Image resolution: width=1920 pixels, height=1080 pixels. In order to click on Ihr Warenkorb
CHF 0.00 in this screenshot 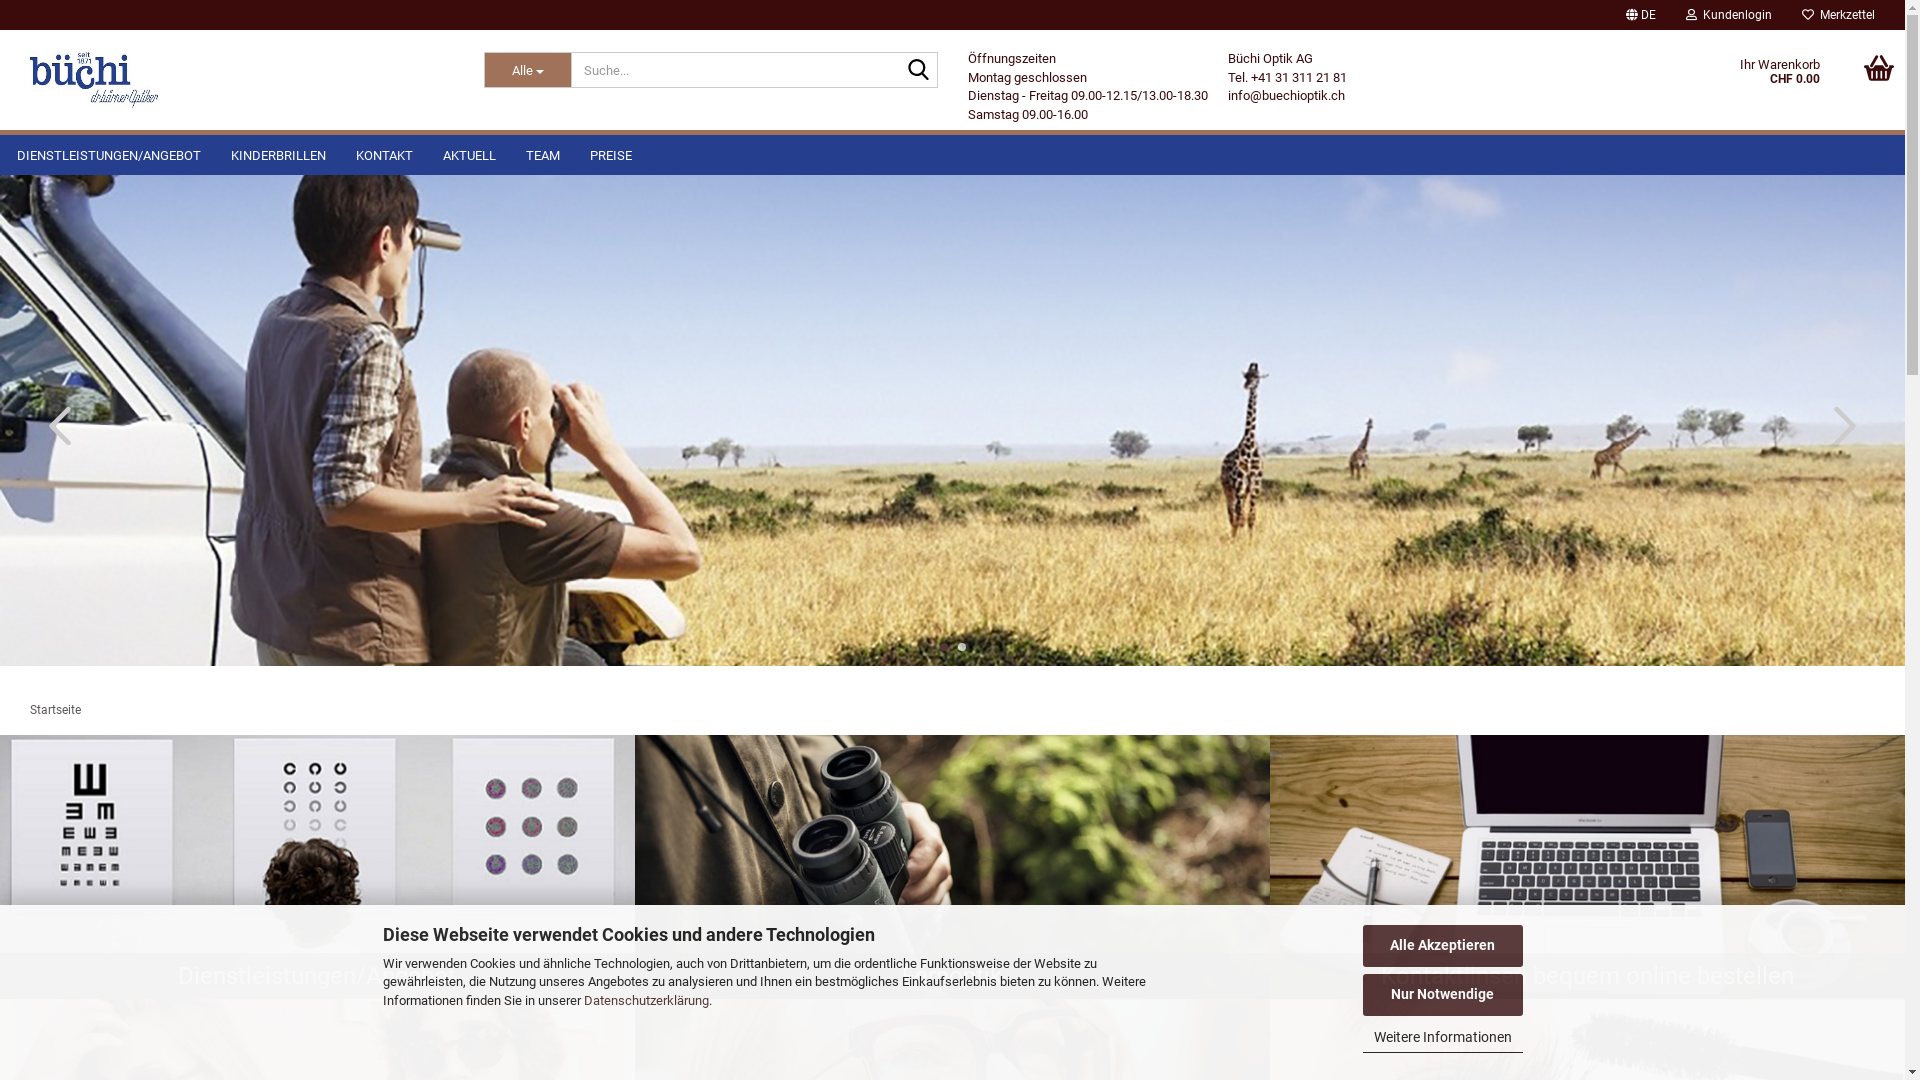, I will do `click(1712, 80)`.